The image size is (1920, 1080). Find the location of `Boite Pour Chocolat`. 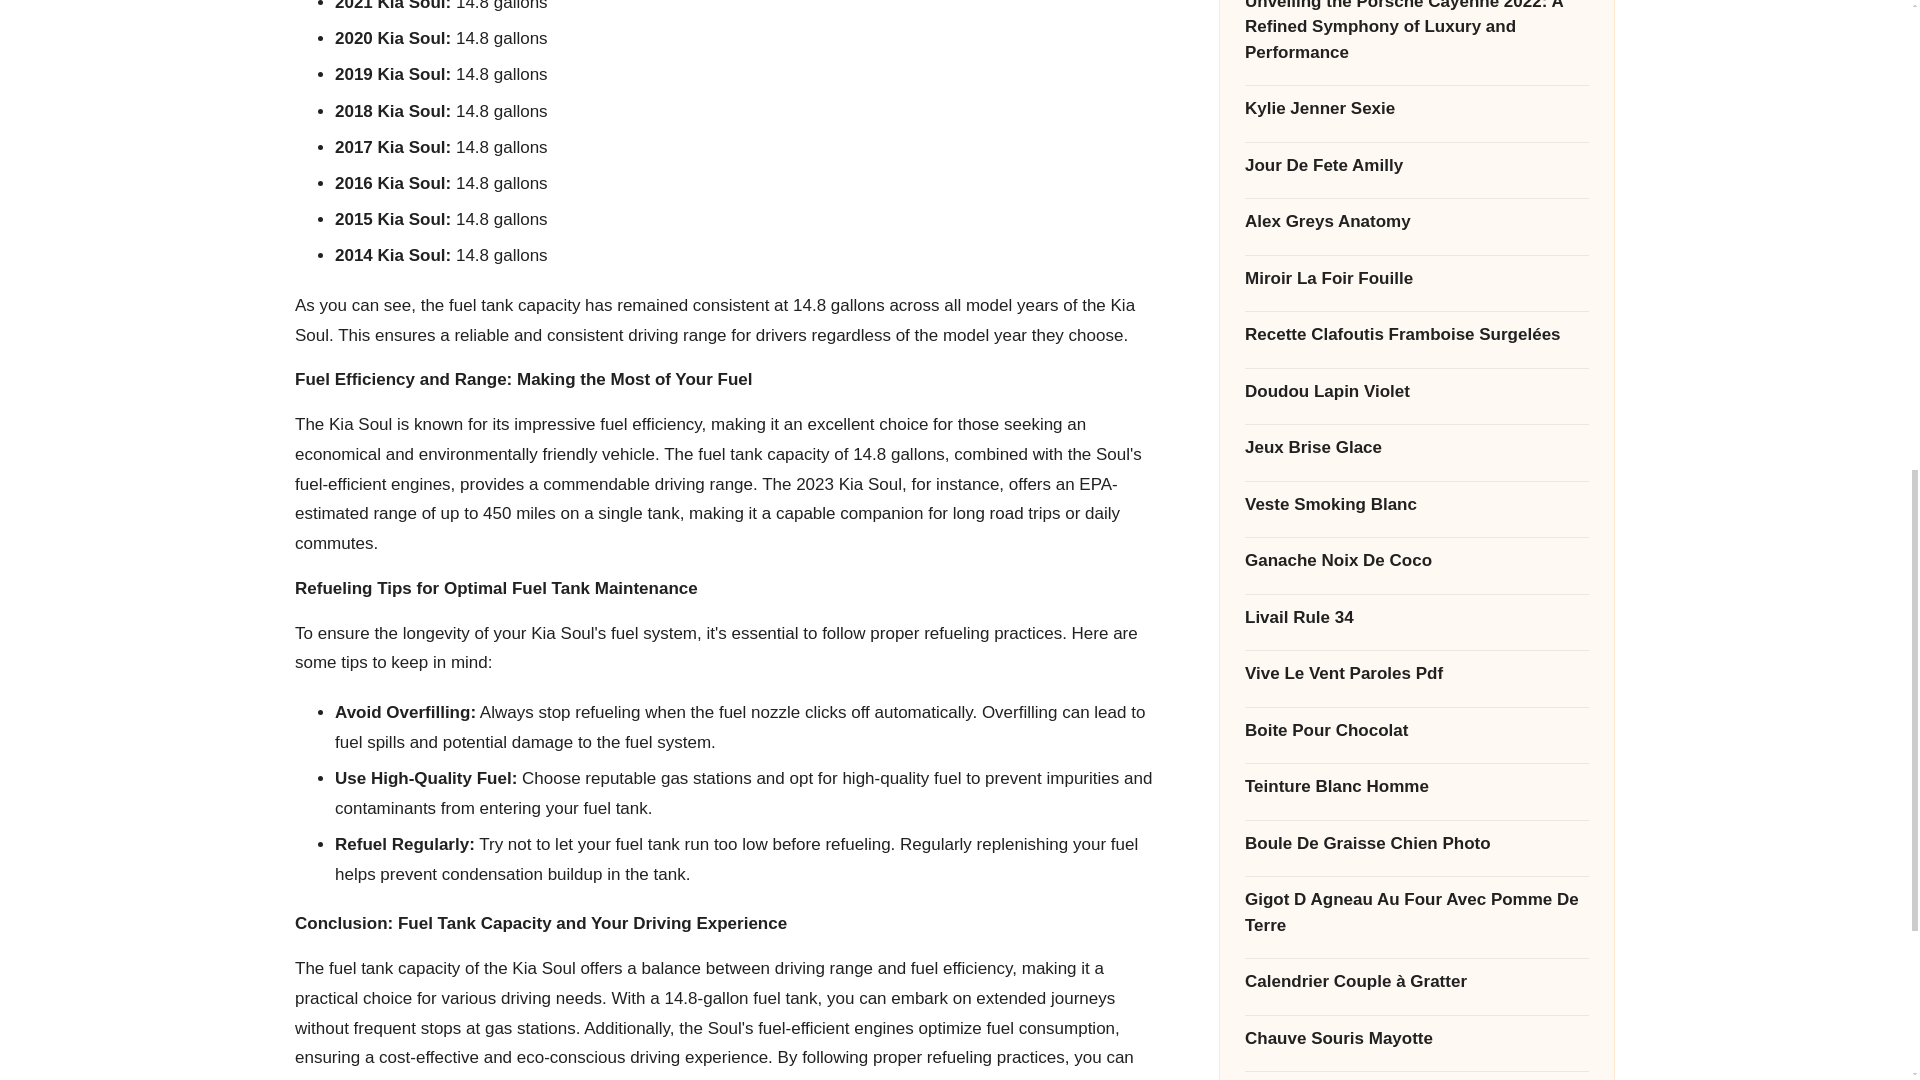

Boite Pour Chocolat is located at coordinates (1416, 644).